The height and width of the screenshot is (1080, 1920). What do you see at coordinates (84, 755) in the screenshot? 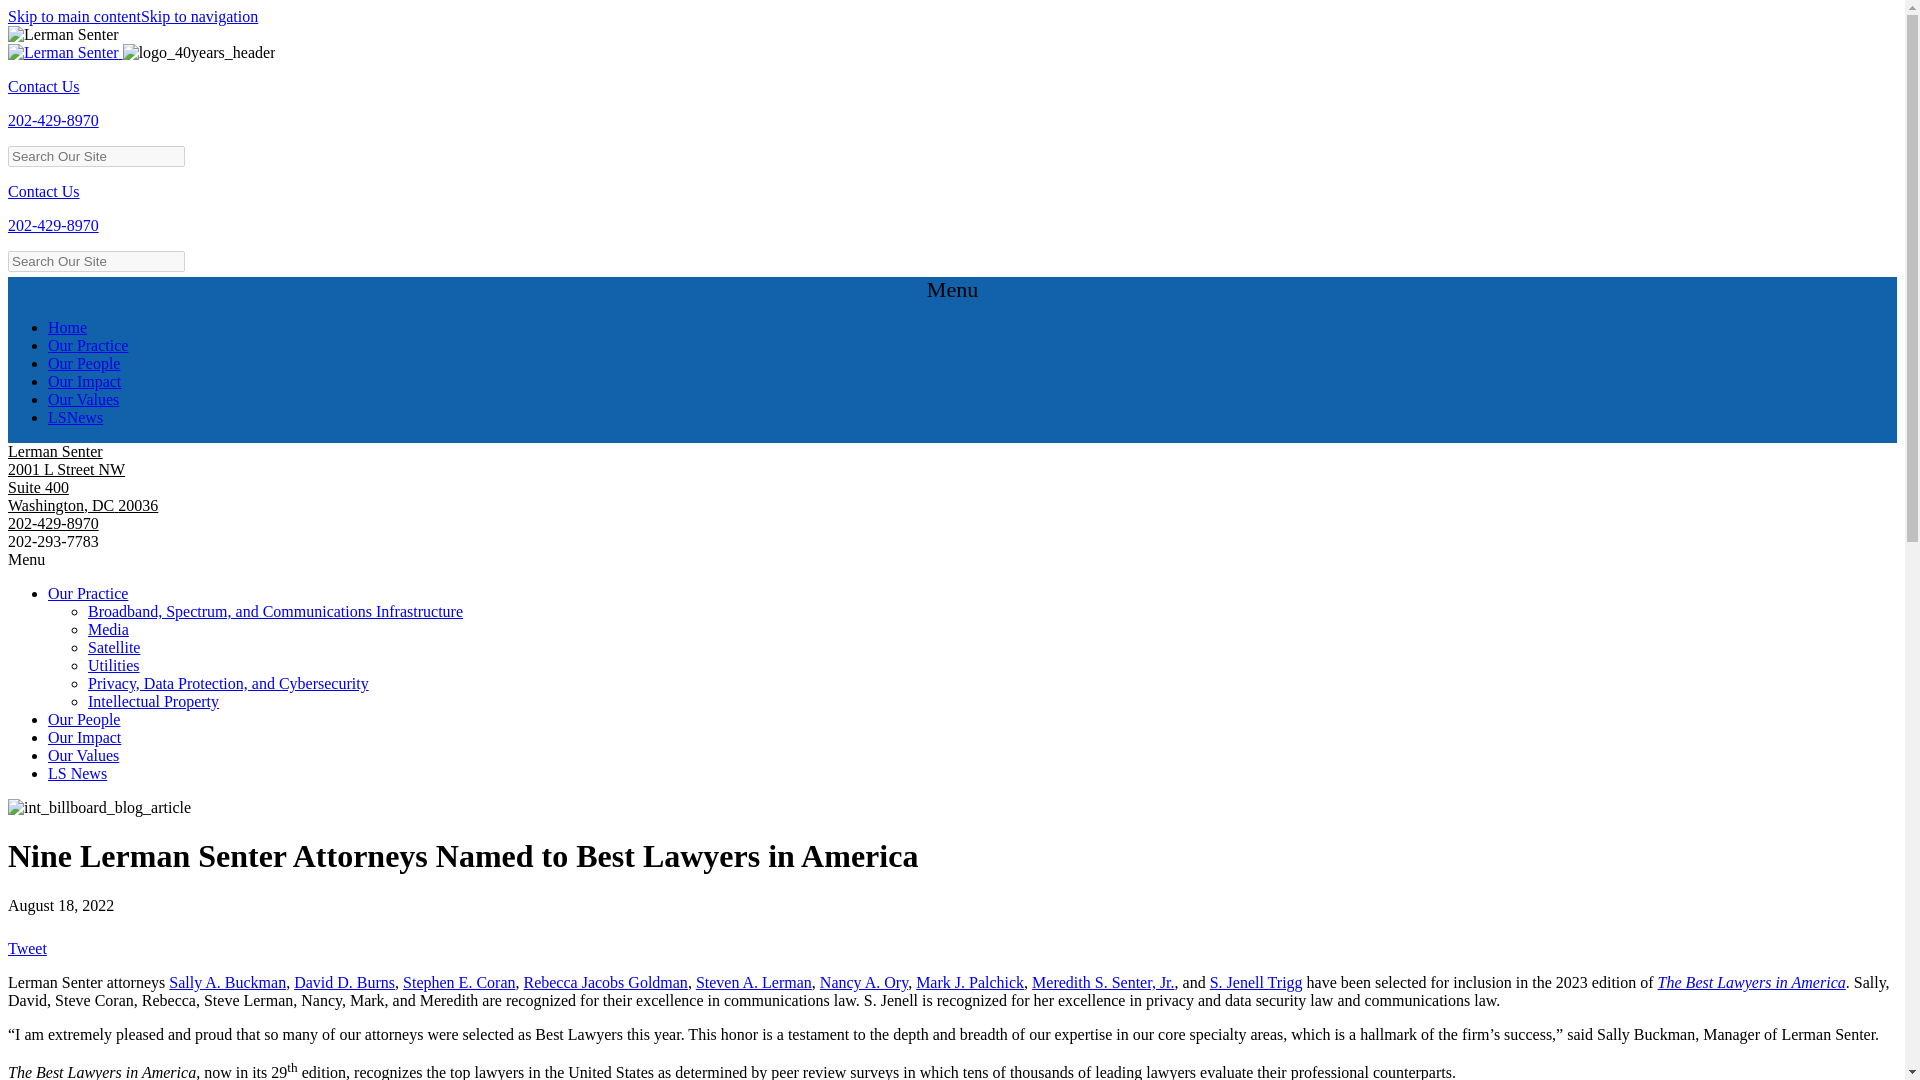
I see `Our Values` at bounding box center [84, 755].